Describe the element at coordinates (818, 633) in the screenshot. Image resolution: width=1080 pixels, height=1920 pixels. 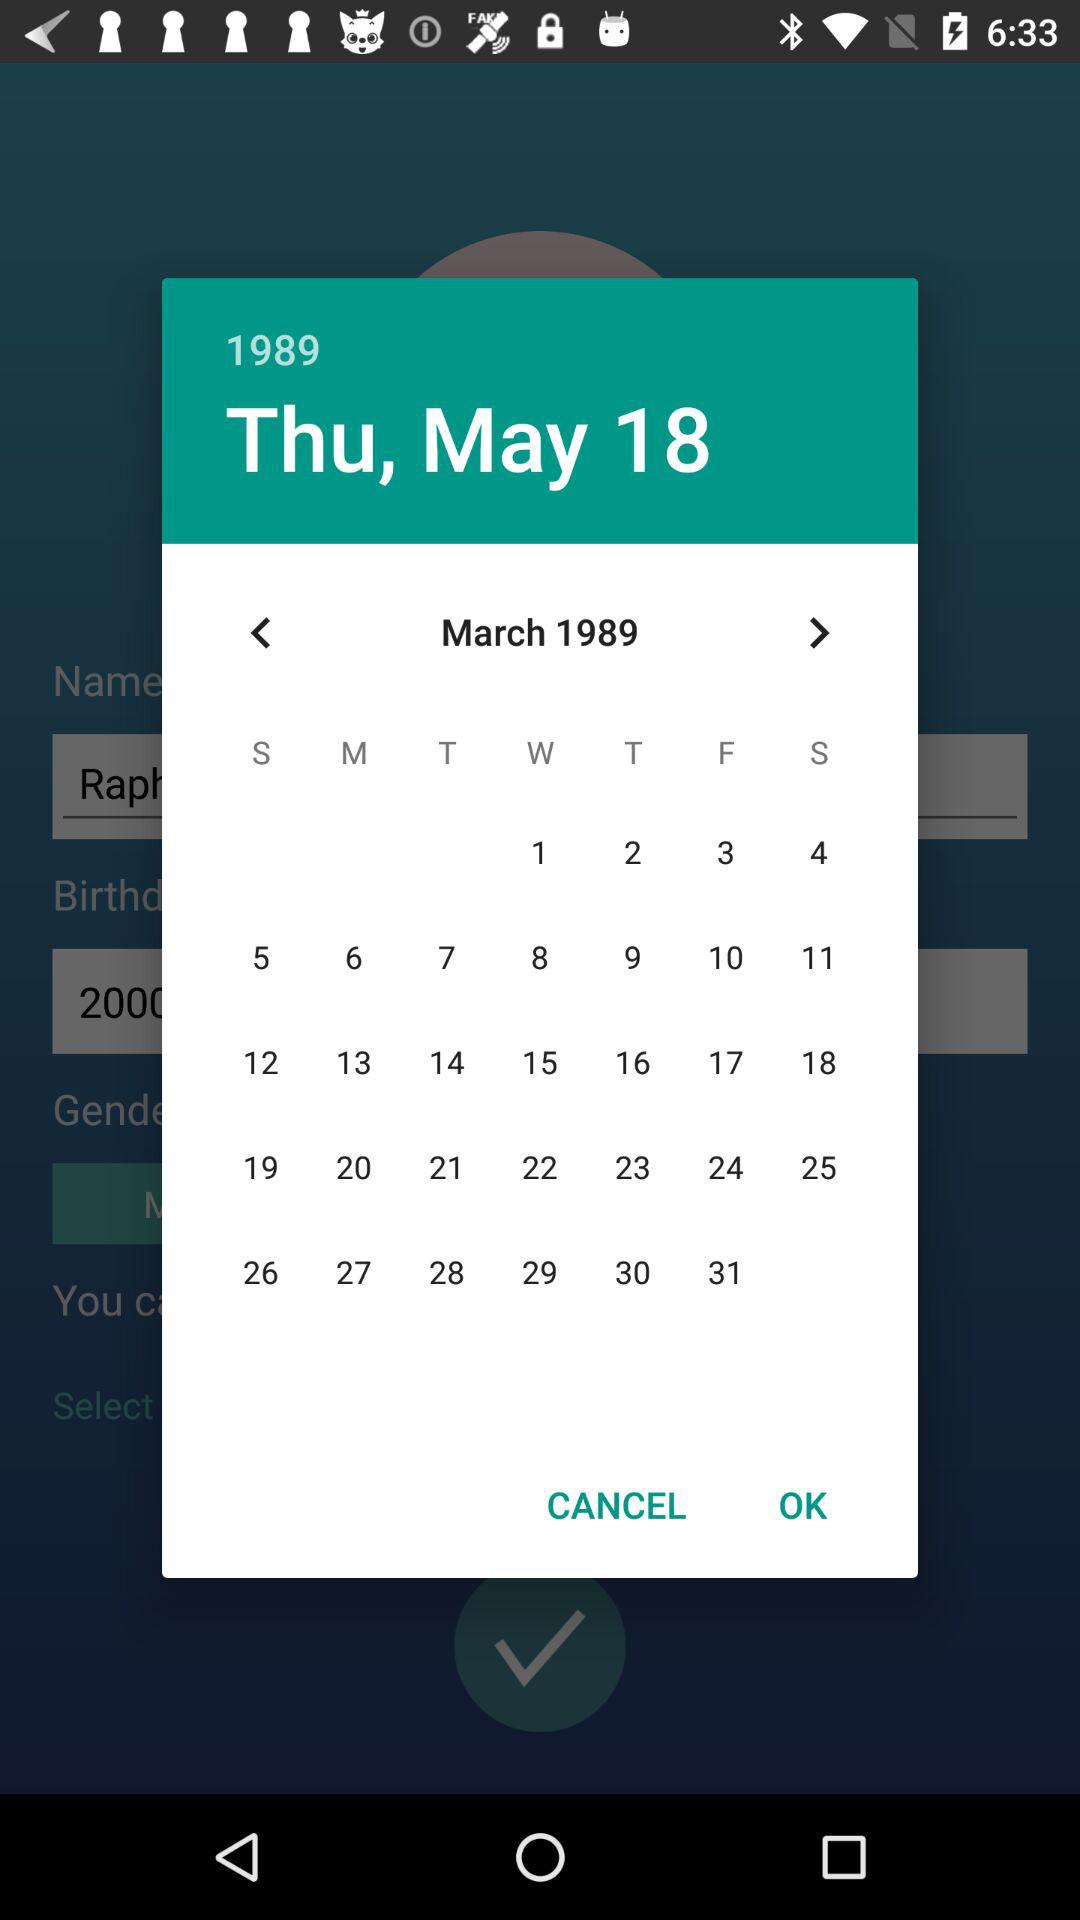
I see `press the icon below the 1989` at that location.